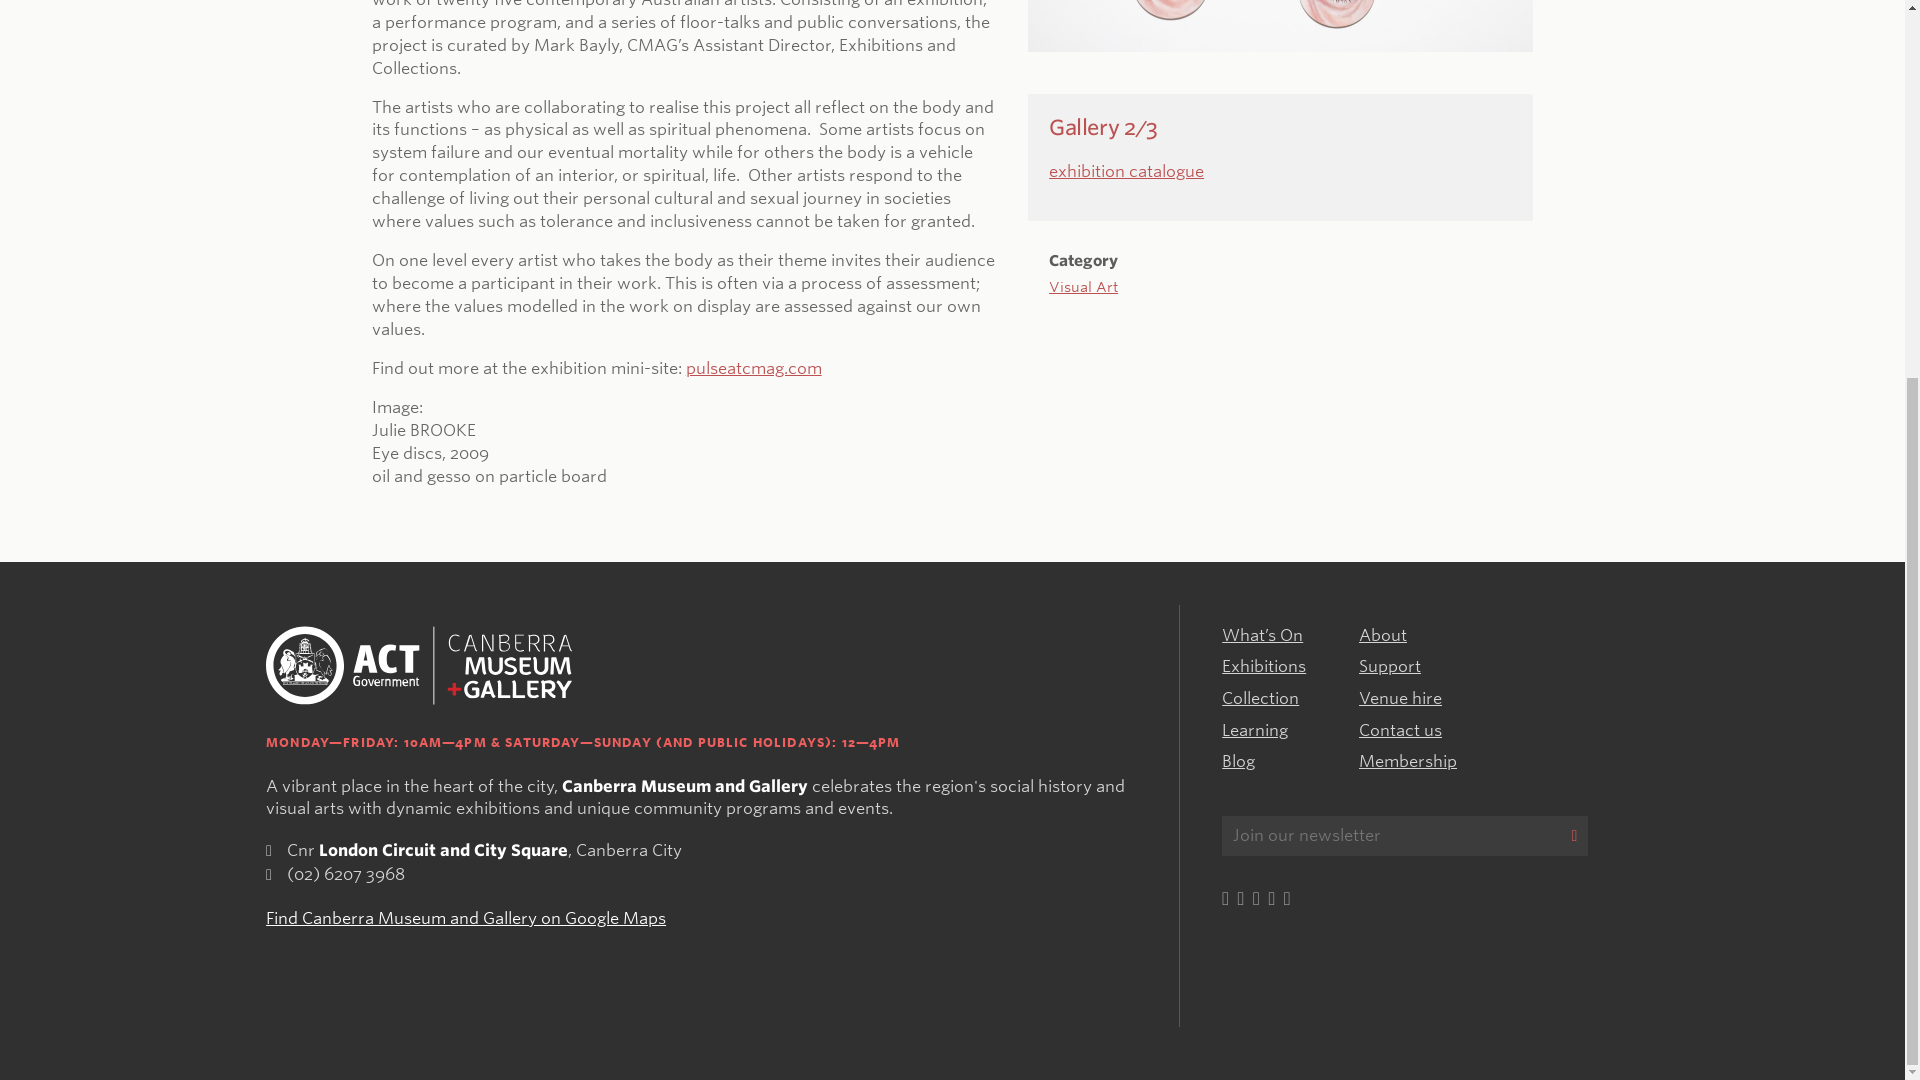 This screenshot has width=1920, height=1080. What do you see at coordinates (1082, 270) in the screenshot?
I see `Visual Art` at bounding box center [1082, 270].